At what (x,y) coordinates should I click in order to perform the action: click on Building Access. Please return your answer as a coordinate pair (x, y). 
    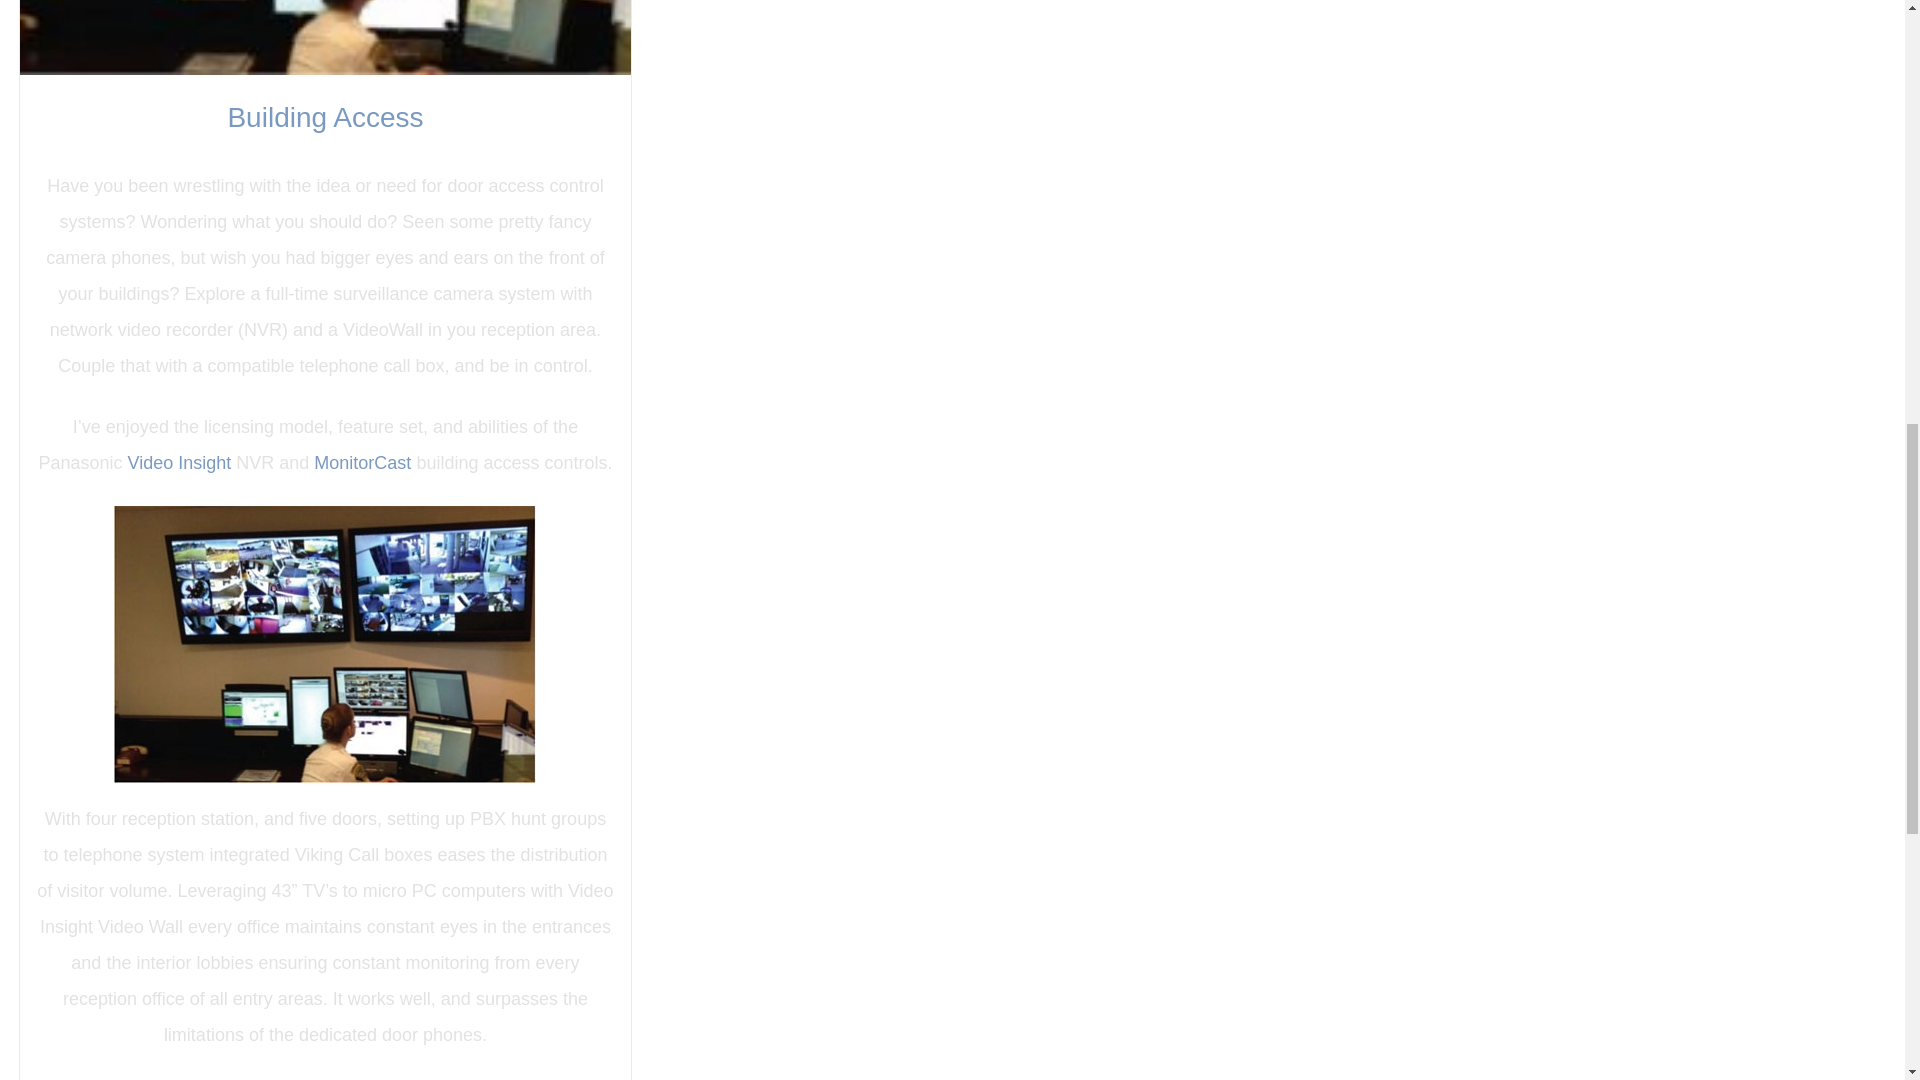
    Looking at the image, I should click on (324, 116).